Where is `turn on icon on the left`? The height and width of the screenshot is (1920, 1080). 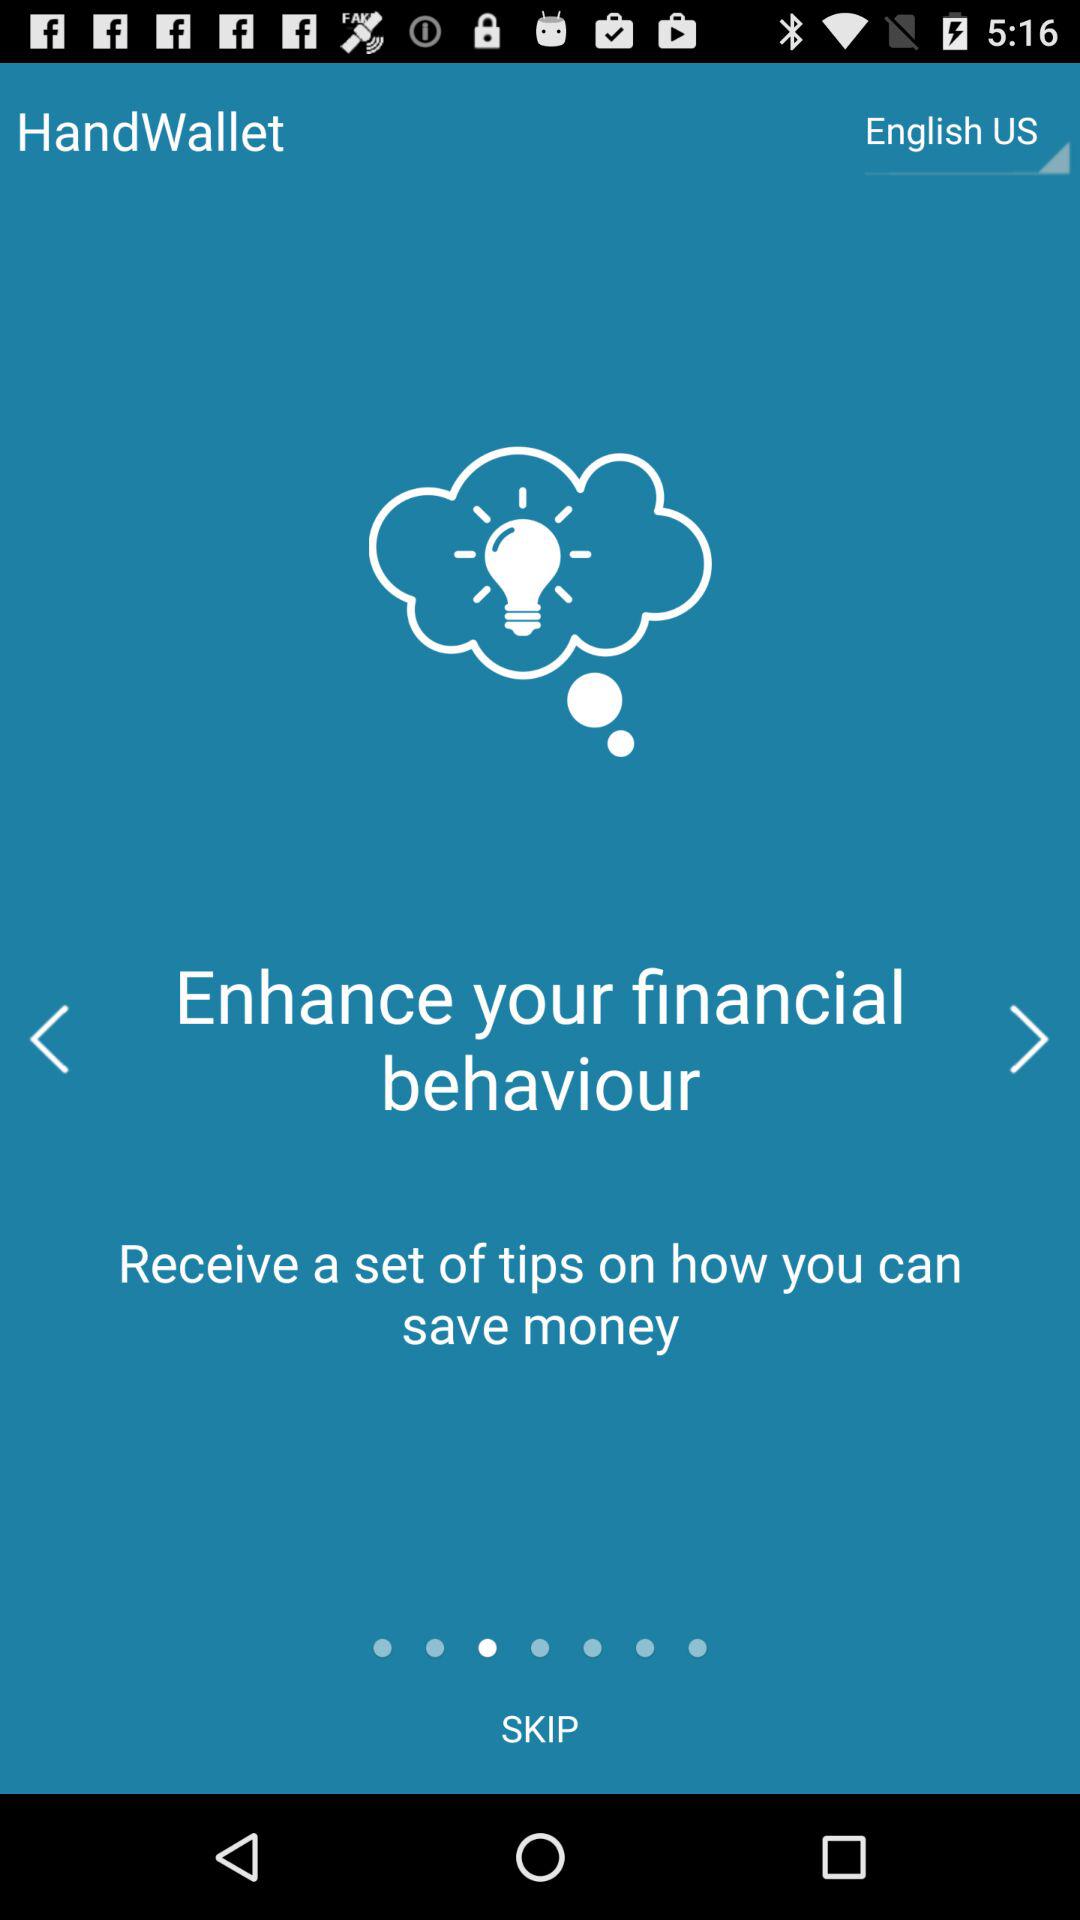
turn on icon on the left is located at coordinates (50, 1038).